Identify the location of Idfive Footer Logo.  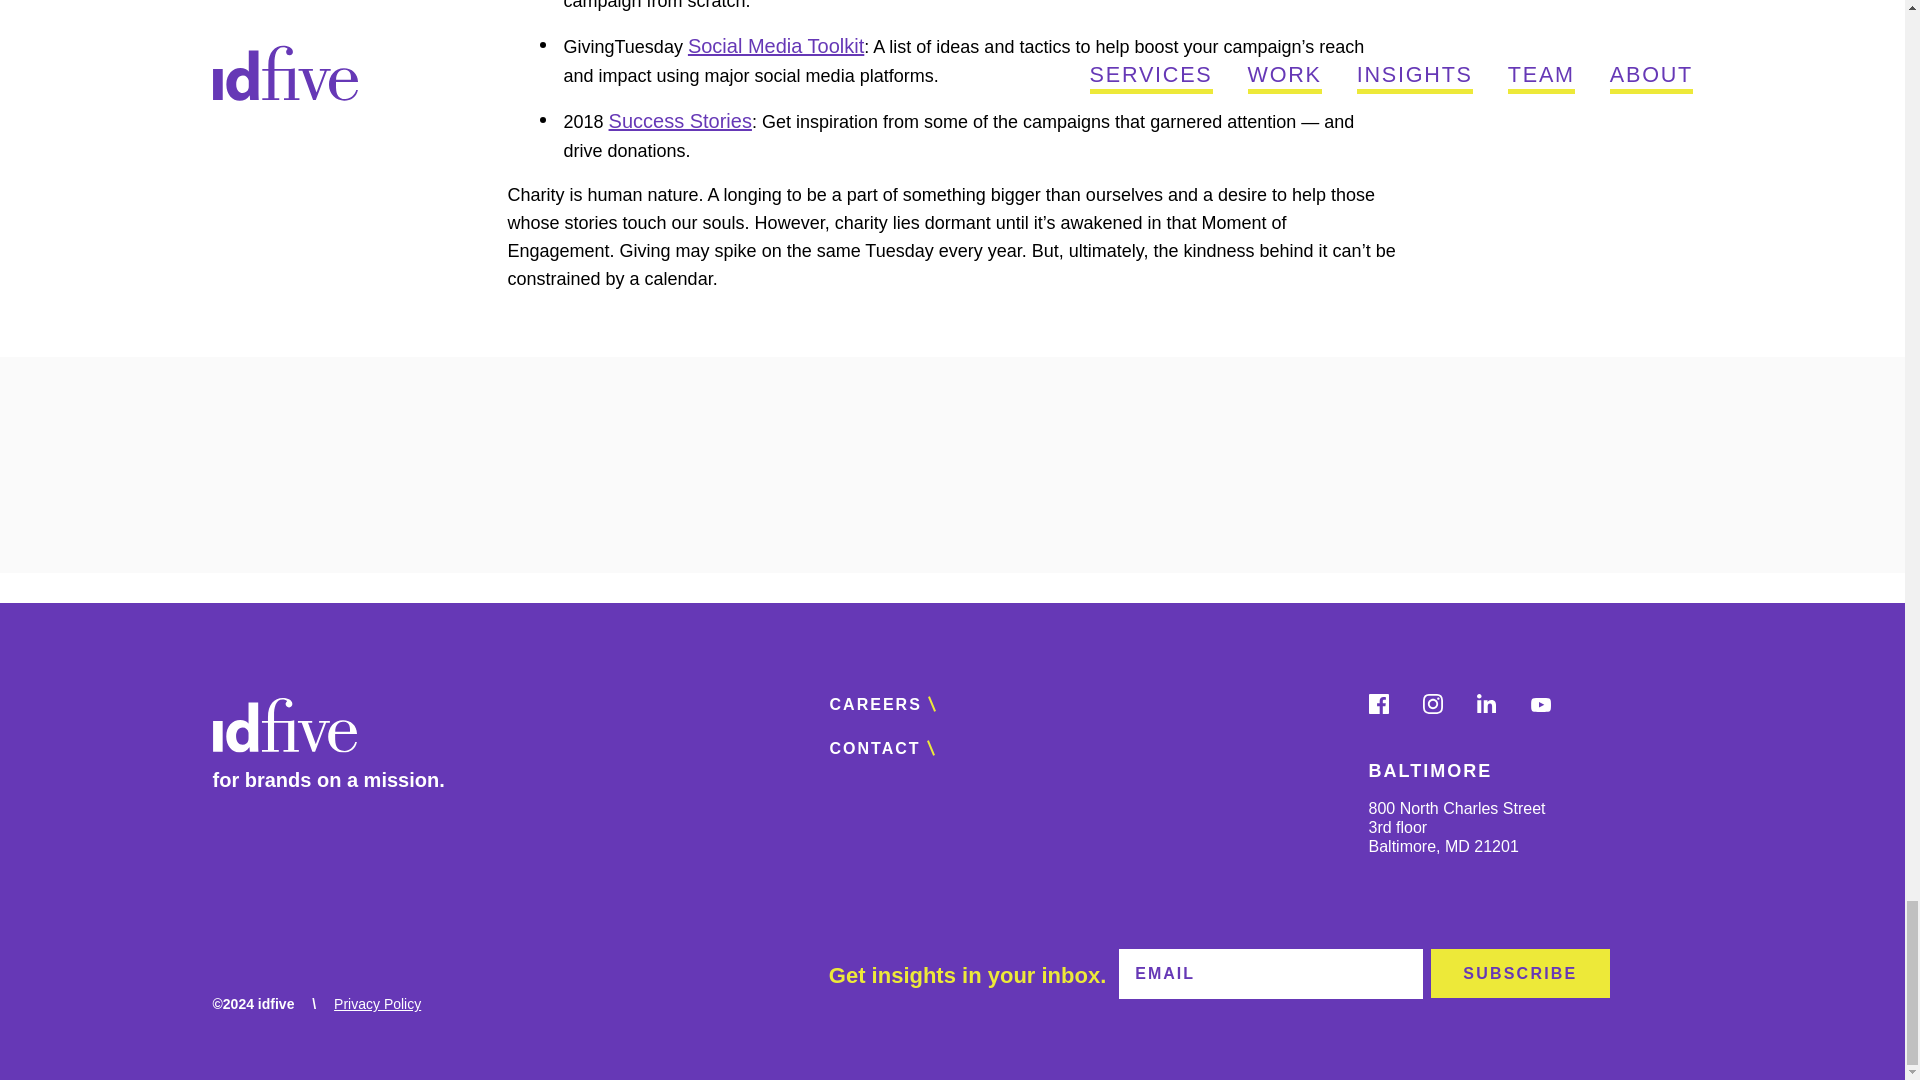
(283, 728).